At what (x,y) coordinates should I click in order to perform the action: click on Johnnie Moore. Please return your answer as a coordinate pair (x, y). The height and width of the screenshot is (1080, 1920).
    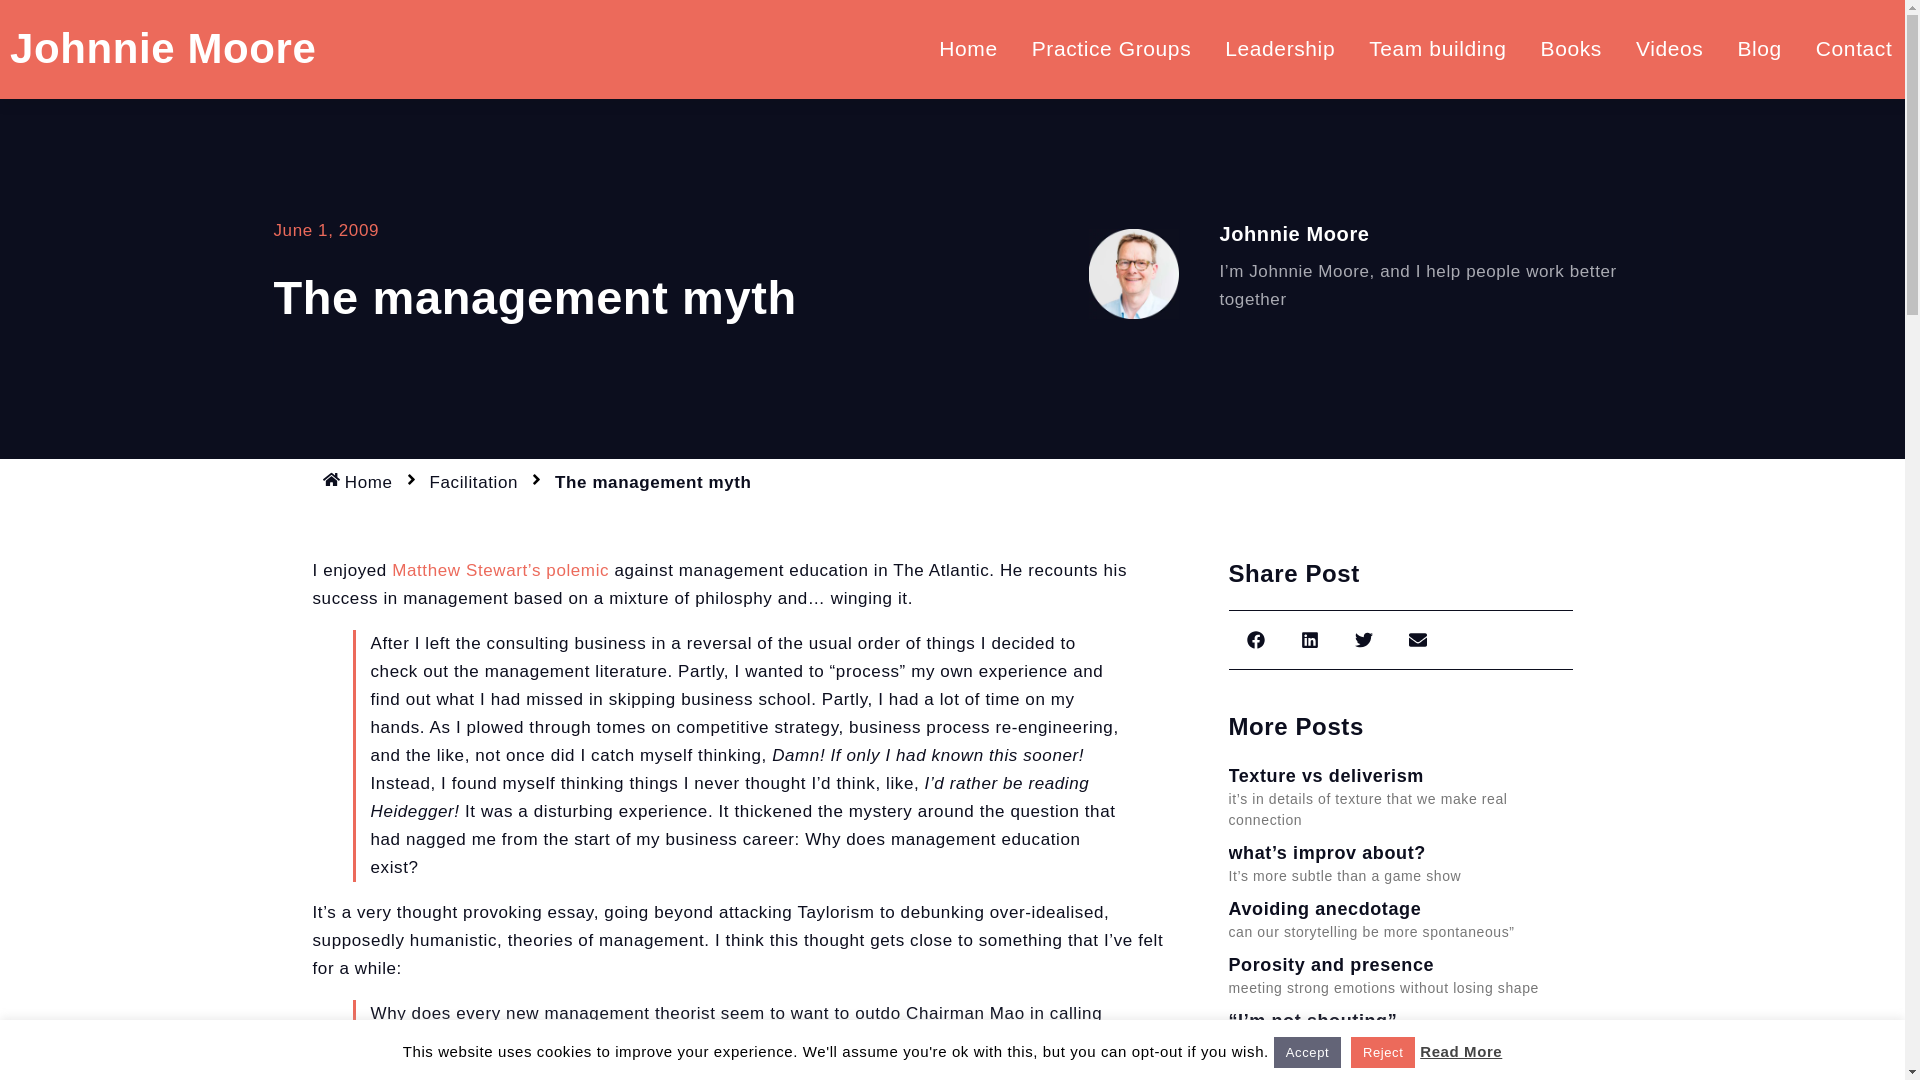
    Looking at the image, I should click on (162, 48).